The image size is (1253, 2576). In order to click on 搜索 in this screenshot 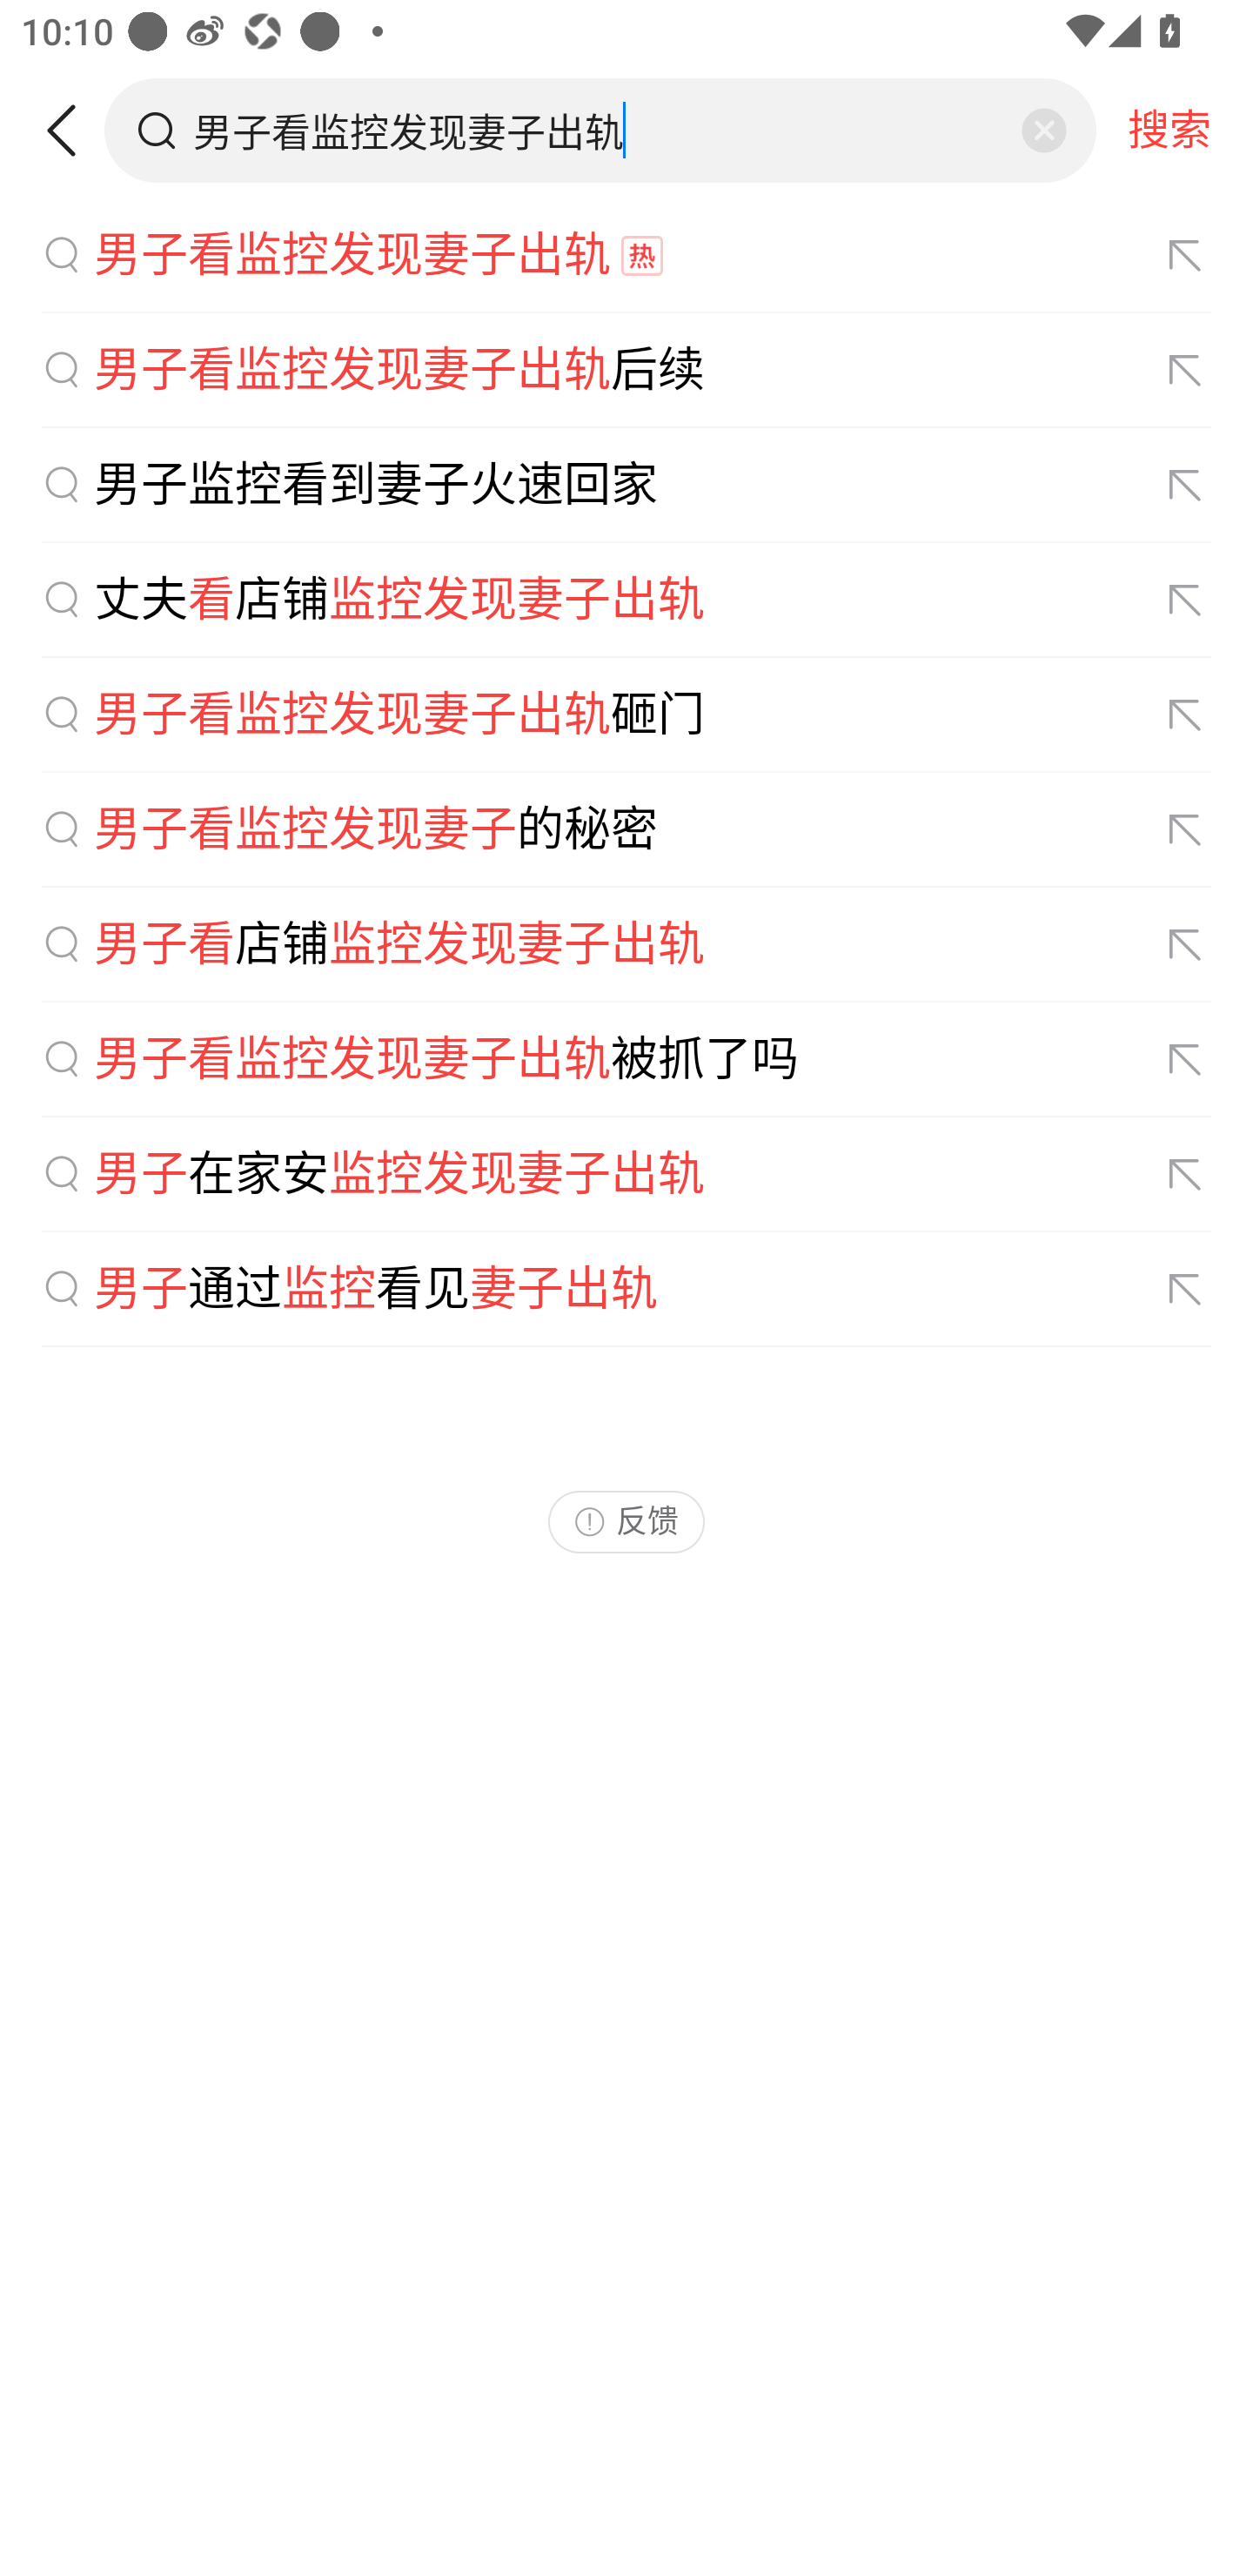, I will do `click(1169, 130)`.